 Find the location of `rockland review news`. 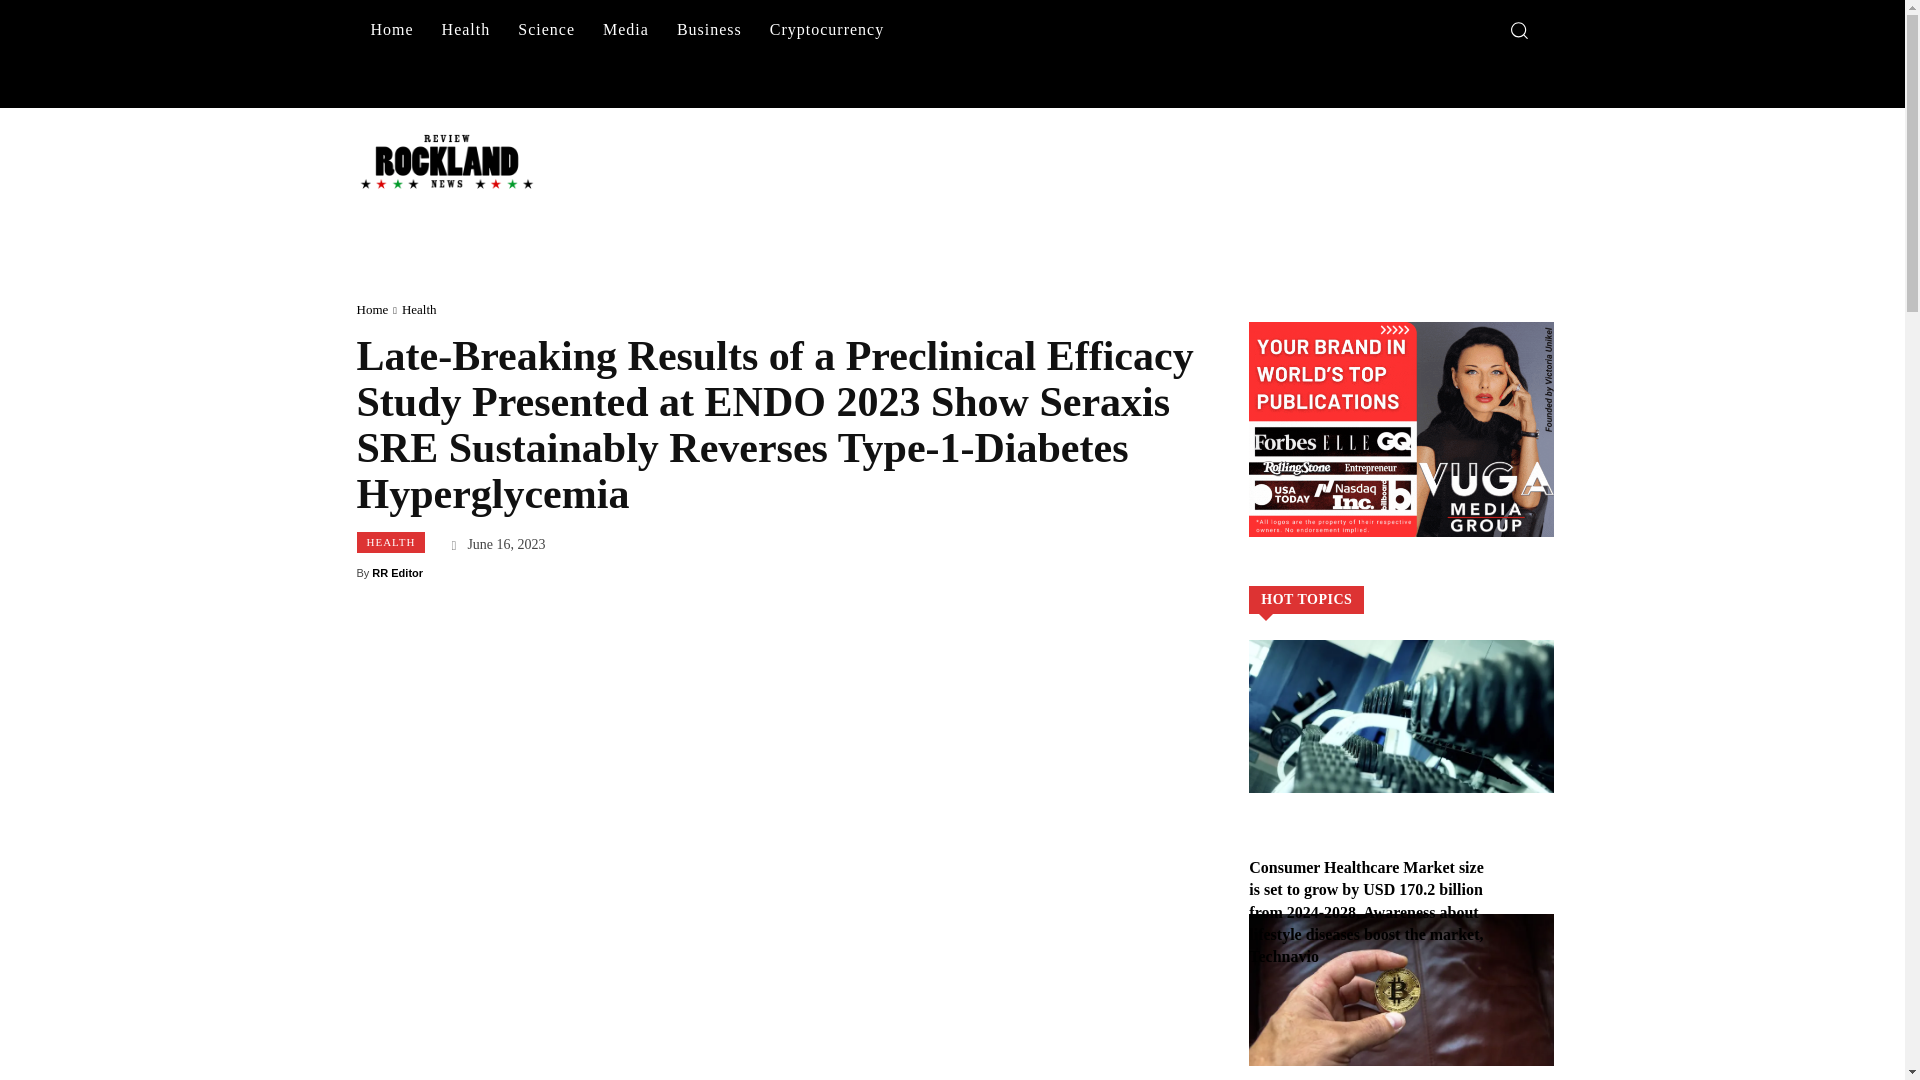

rockland review news is located at coordinates (421, 161).